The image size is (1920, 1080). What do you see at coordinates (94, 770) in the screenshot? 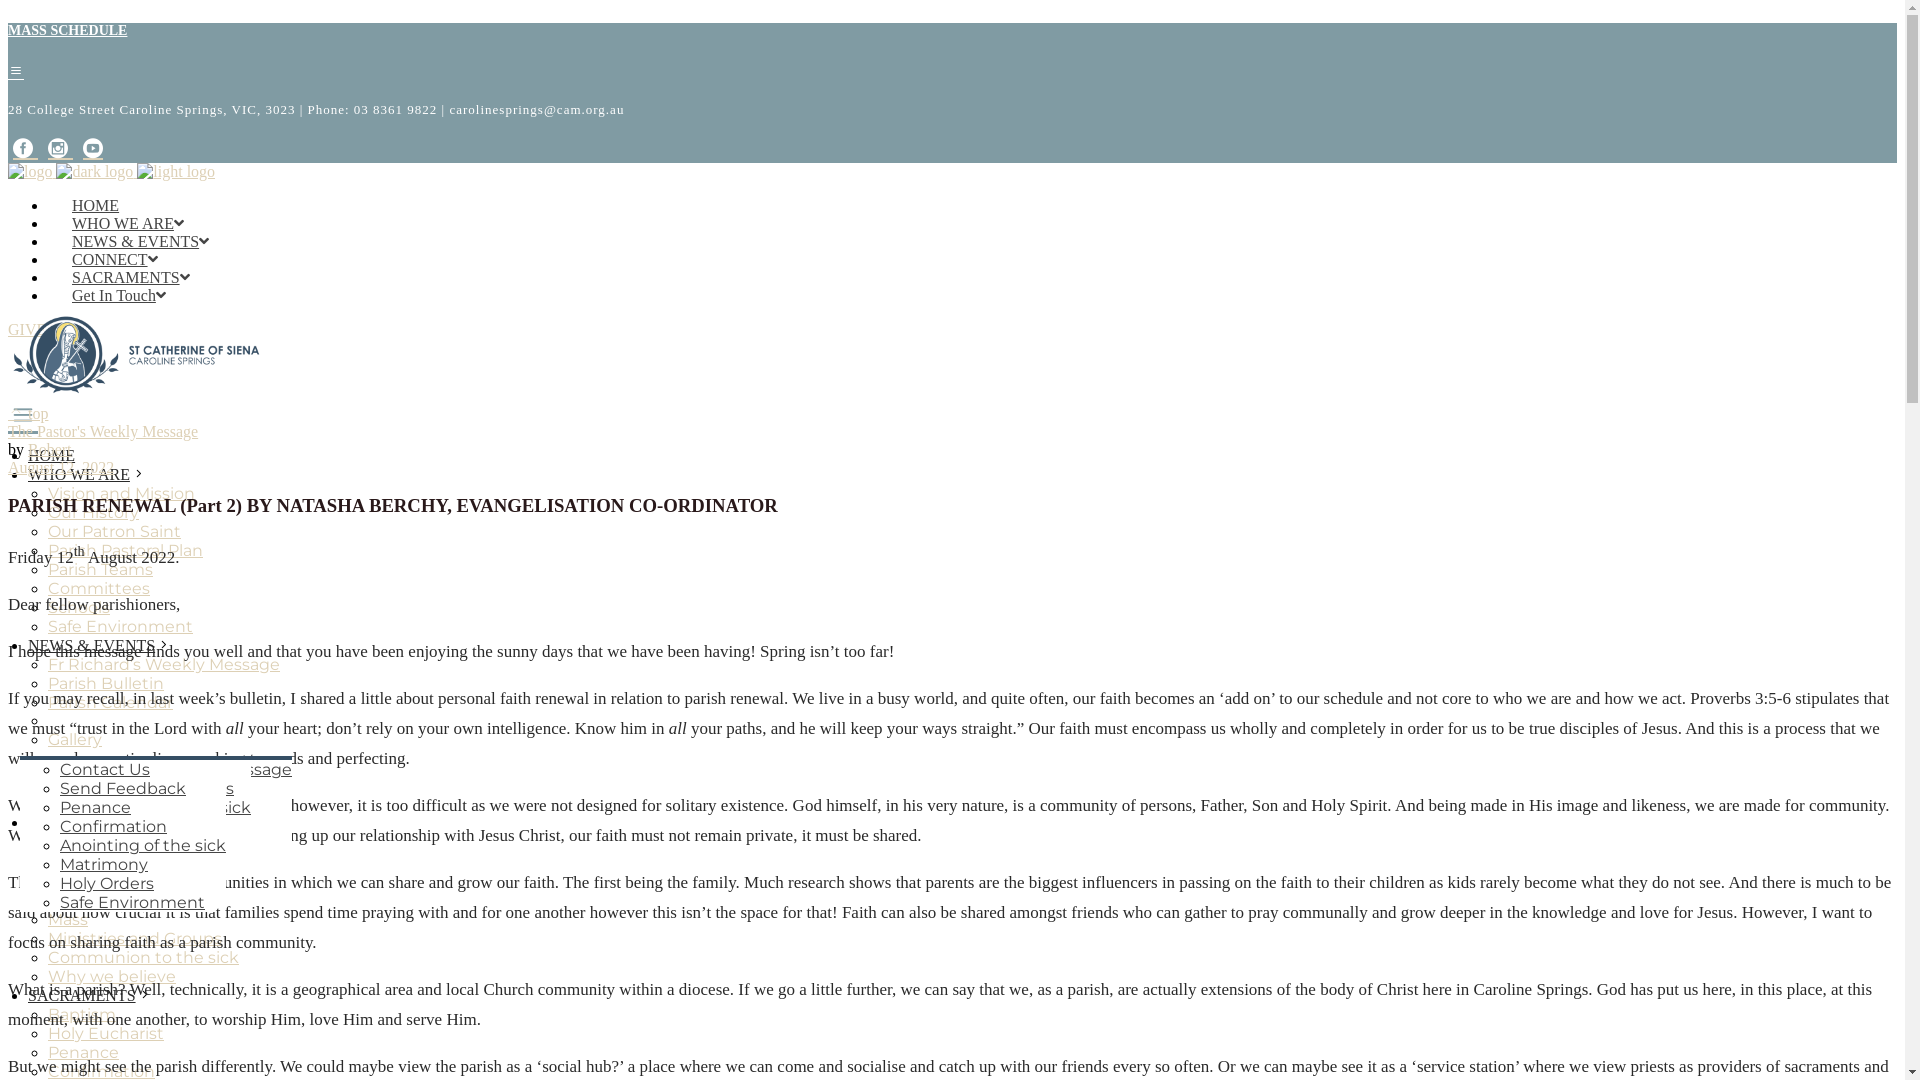
I see `Baptism` at bounding box center [94, 770].